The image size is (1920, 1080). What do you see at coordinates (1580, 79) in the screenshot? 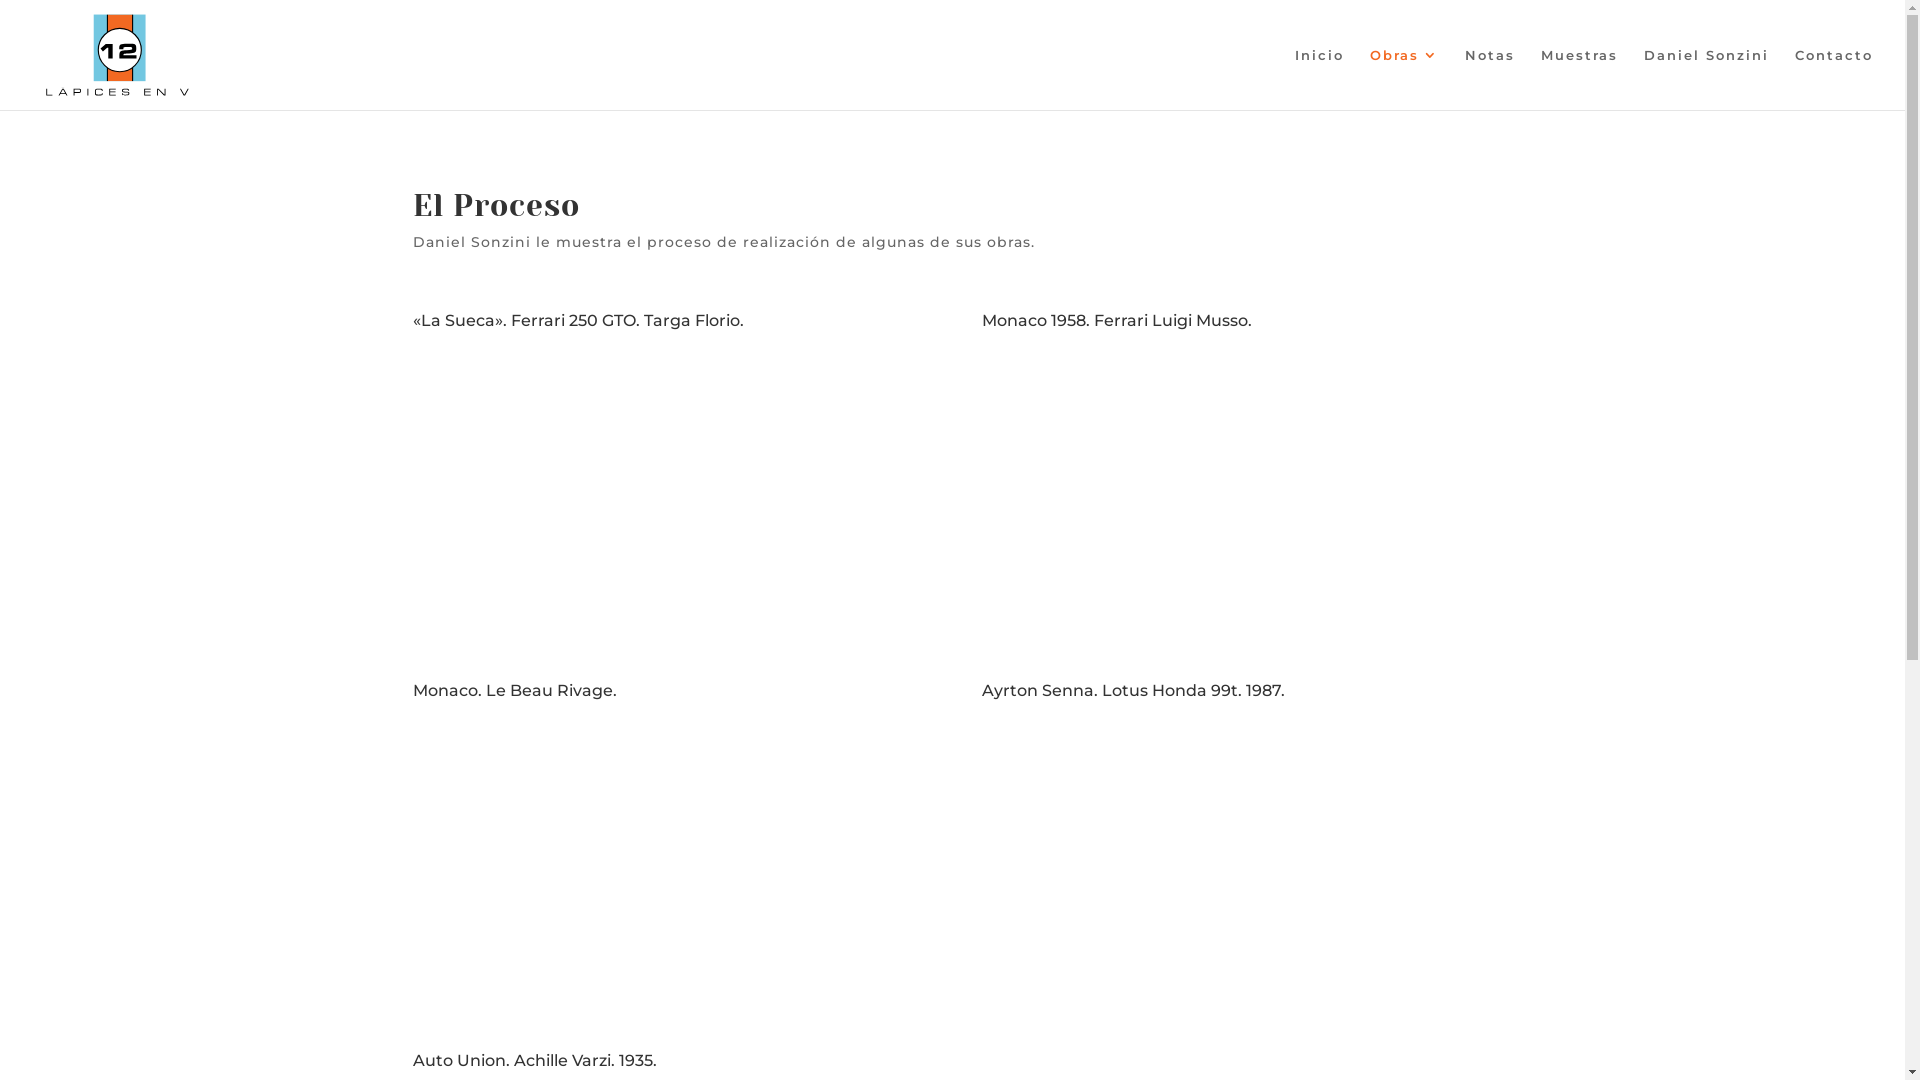
I see `Muestras` at bounding box center [1580, 79].